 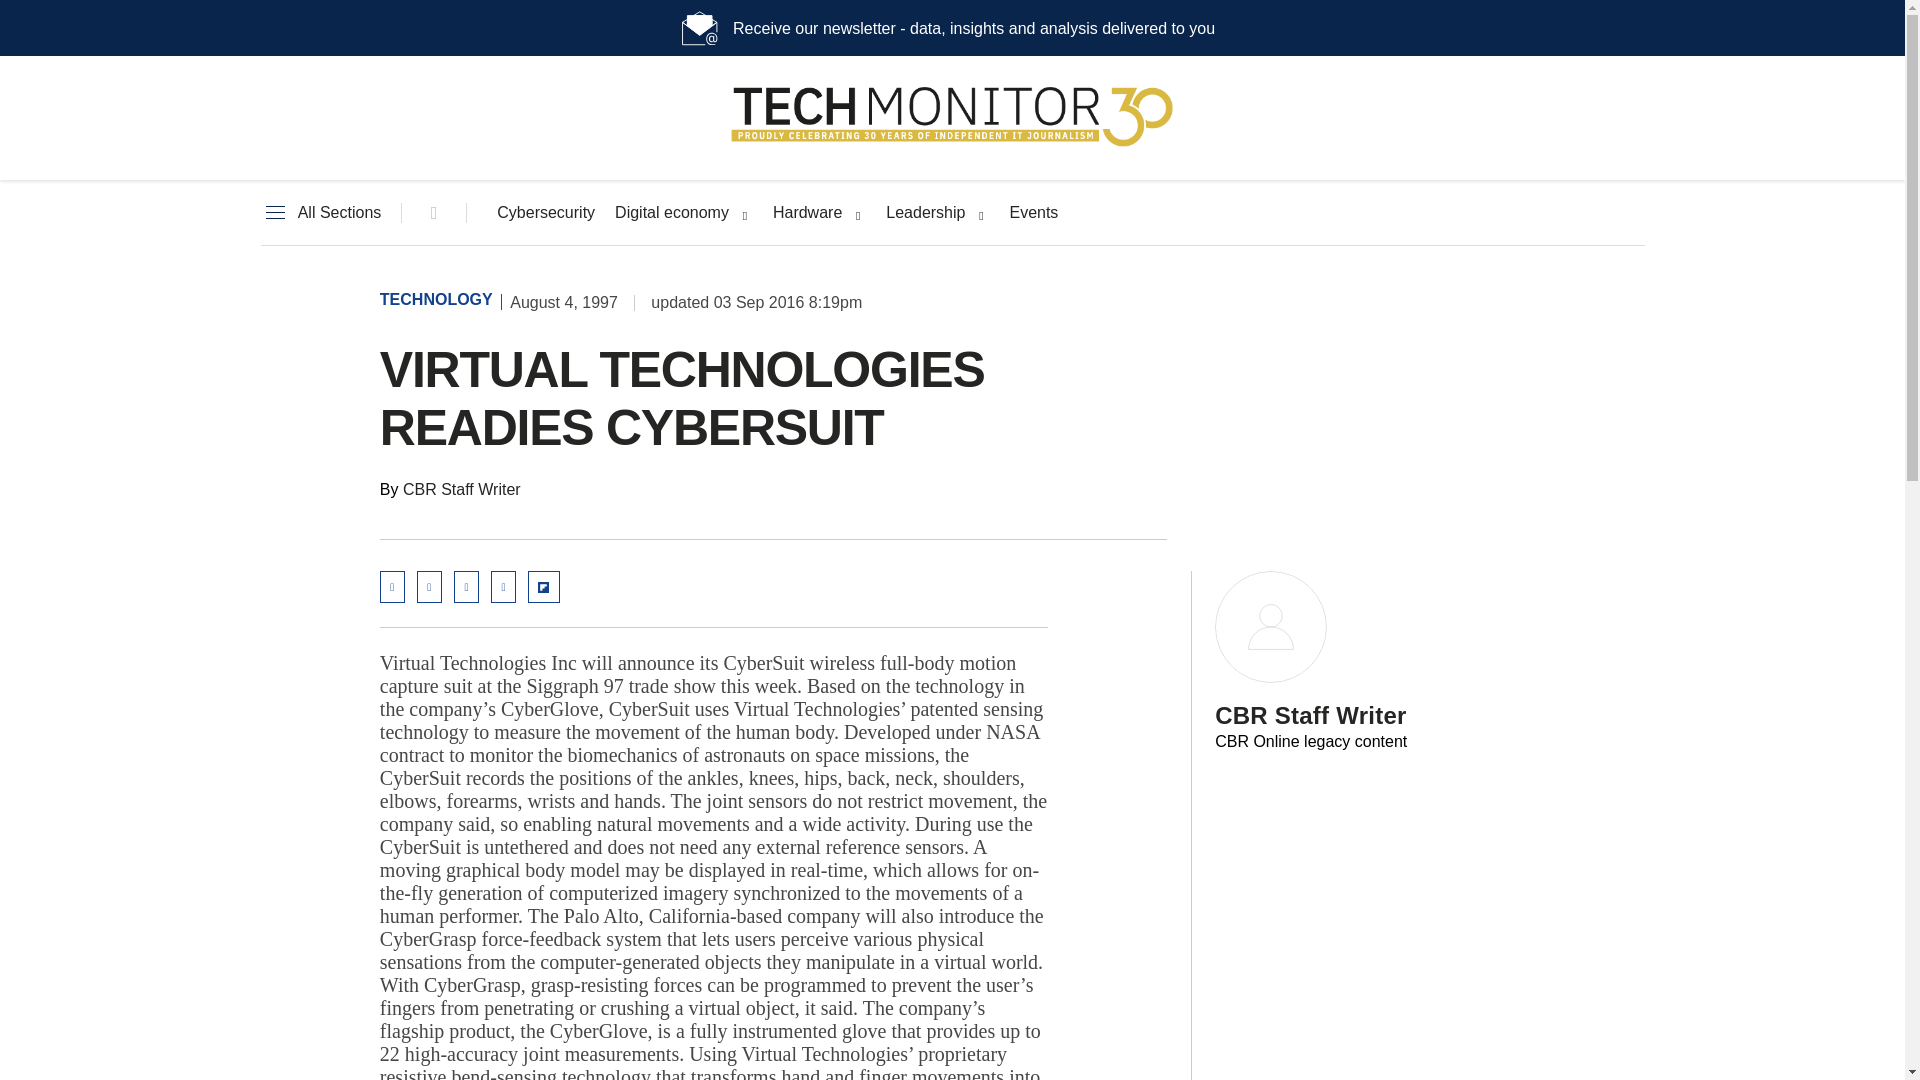 What do you see at coordinates (320, 213) in the screenshot?
I see `All Sections` at bounding box center [320, 213].